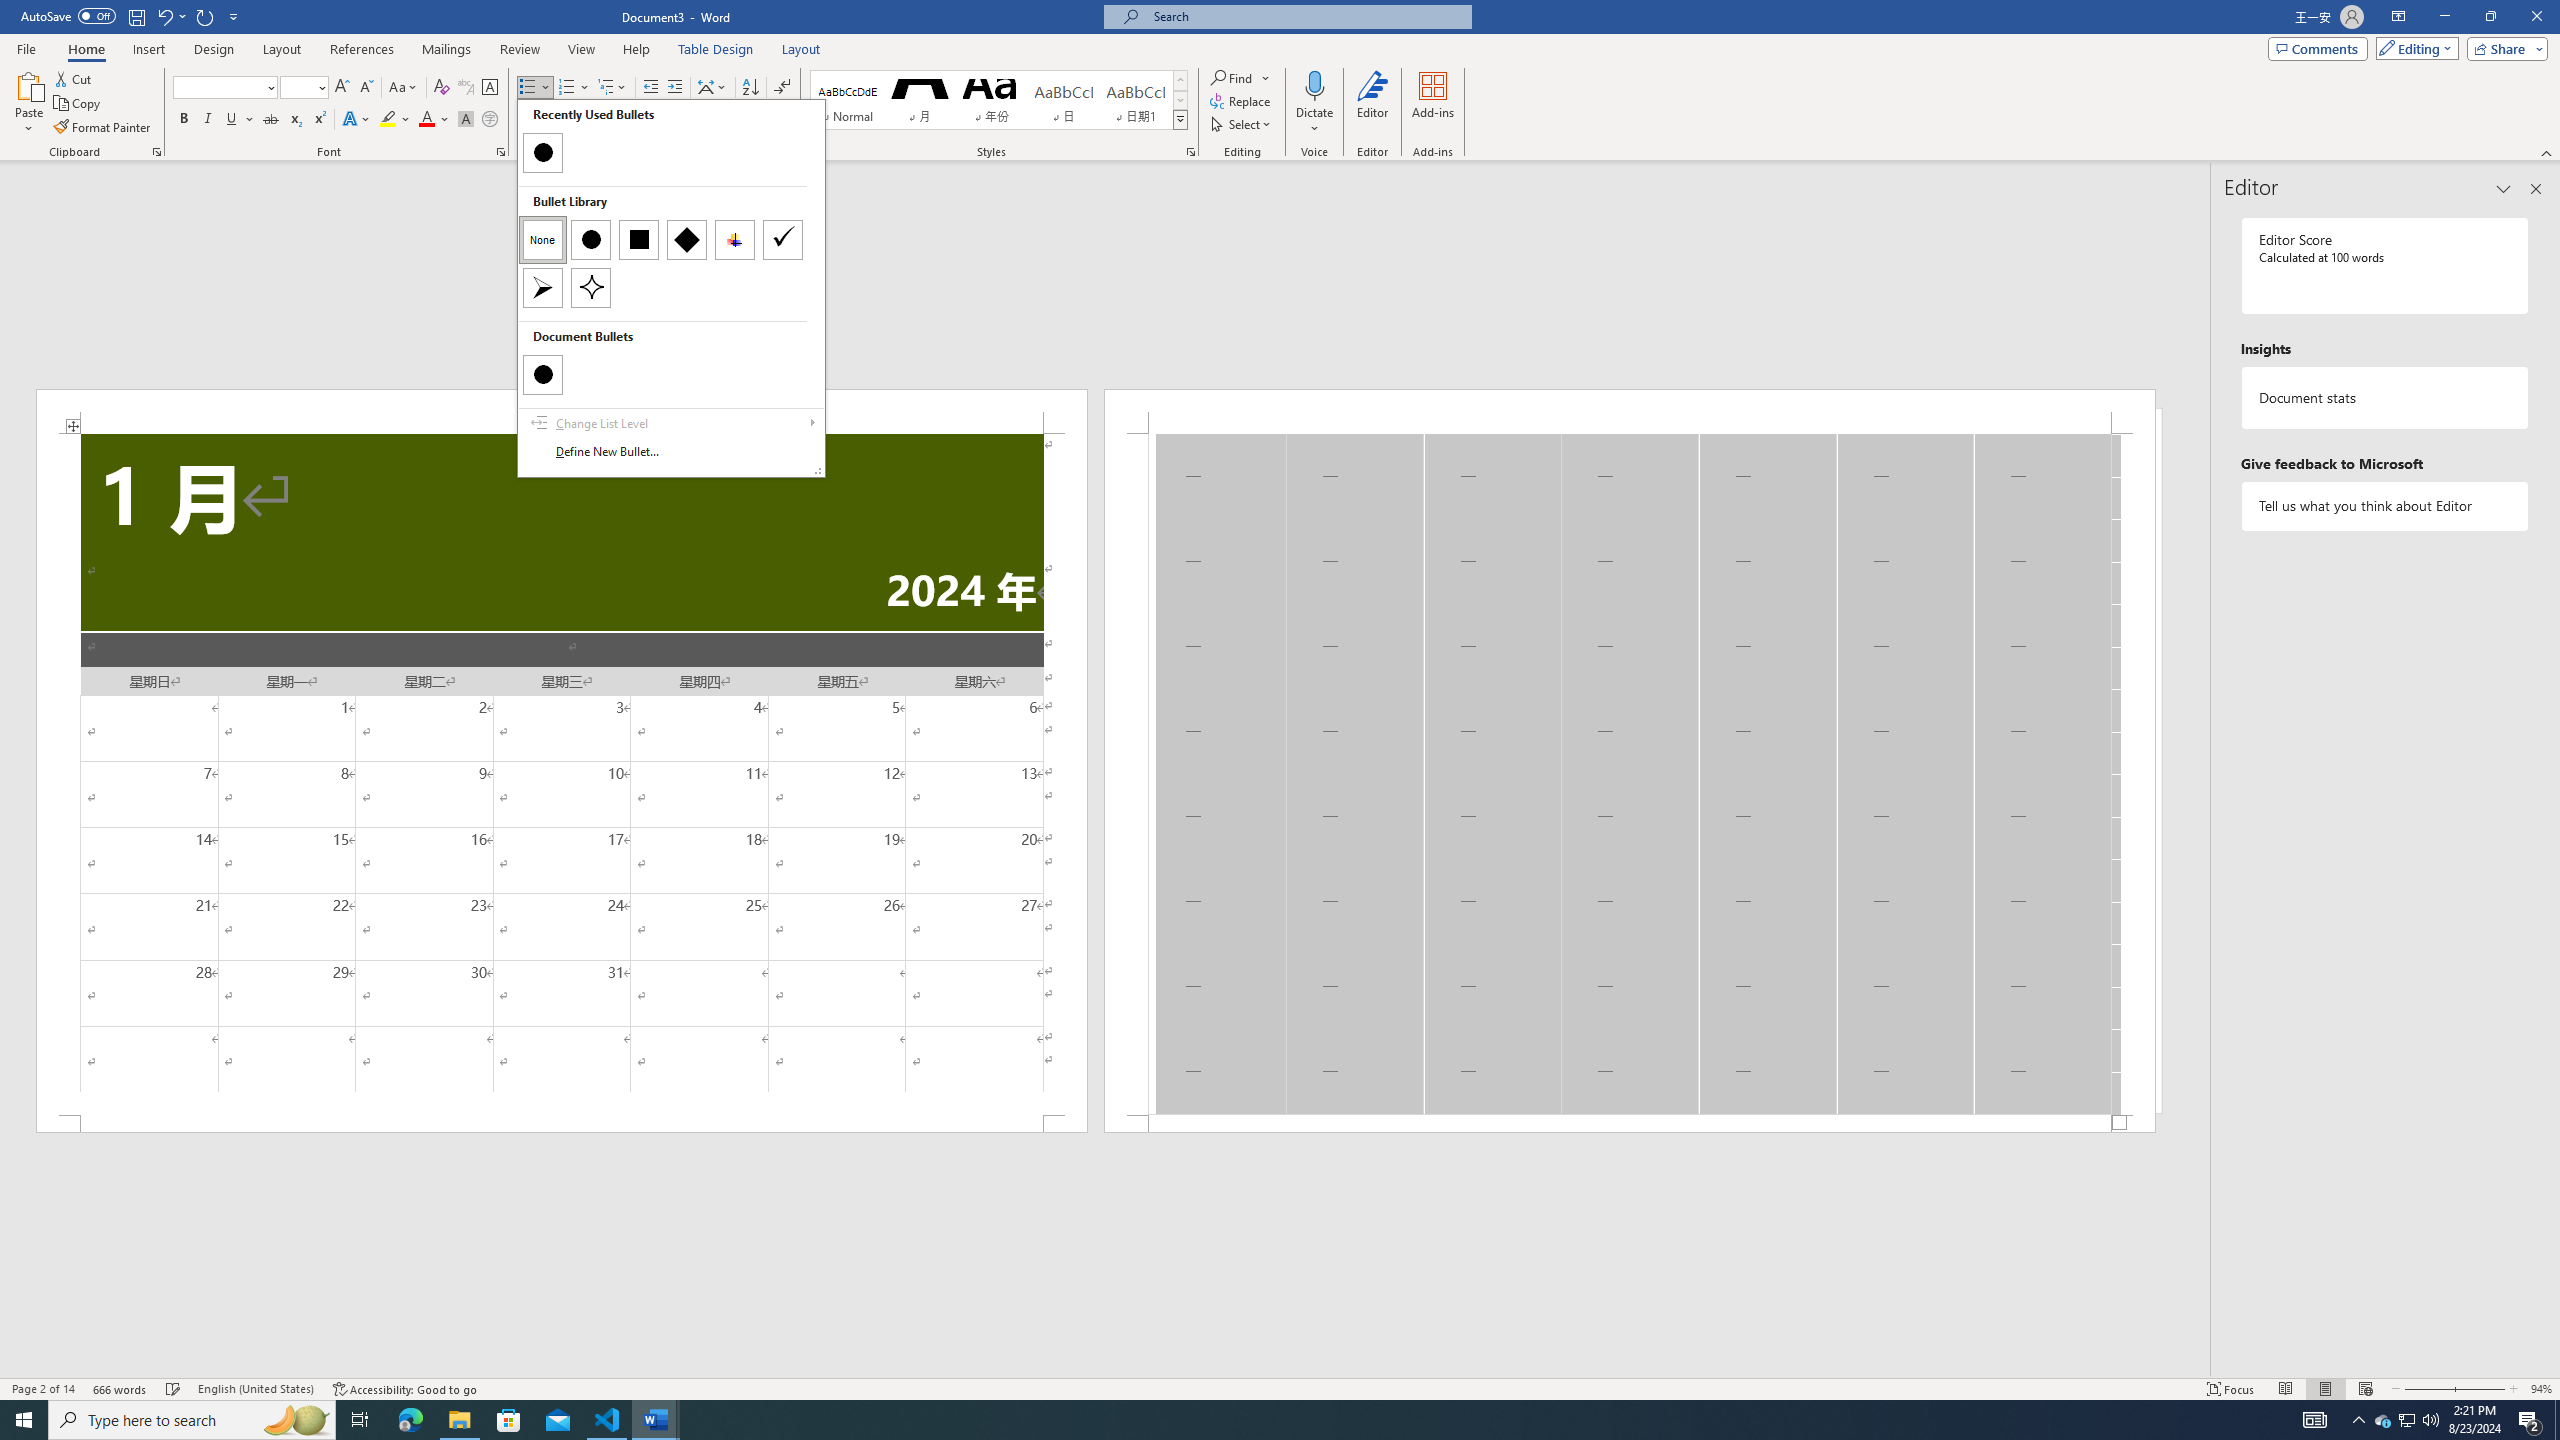 This screenshot has width=2560, height=1440. Describe the element at coordinates (2408, 1420) in the screenshot. I see `Paste` at that location.